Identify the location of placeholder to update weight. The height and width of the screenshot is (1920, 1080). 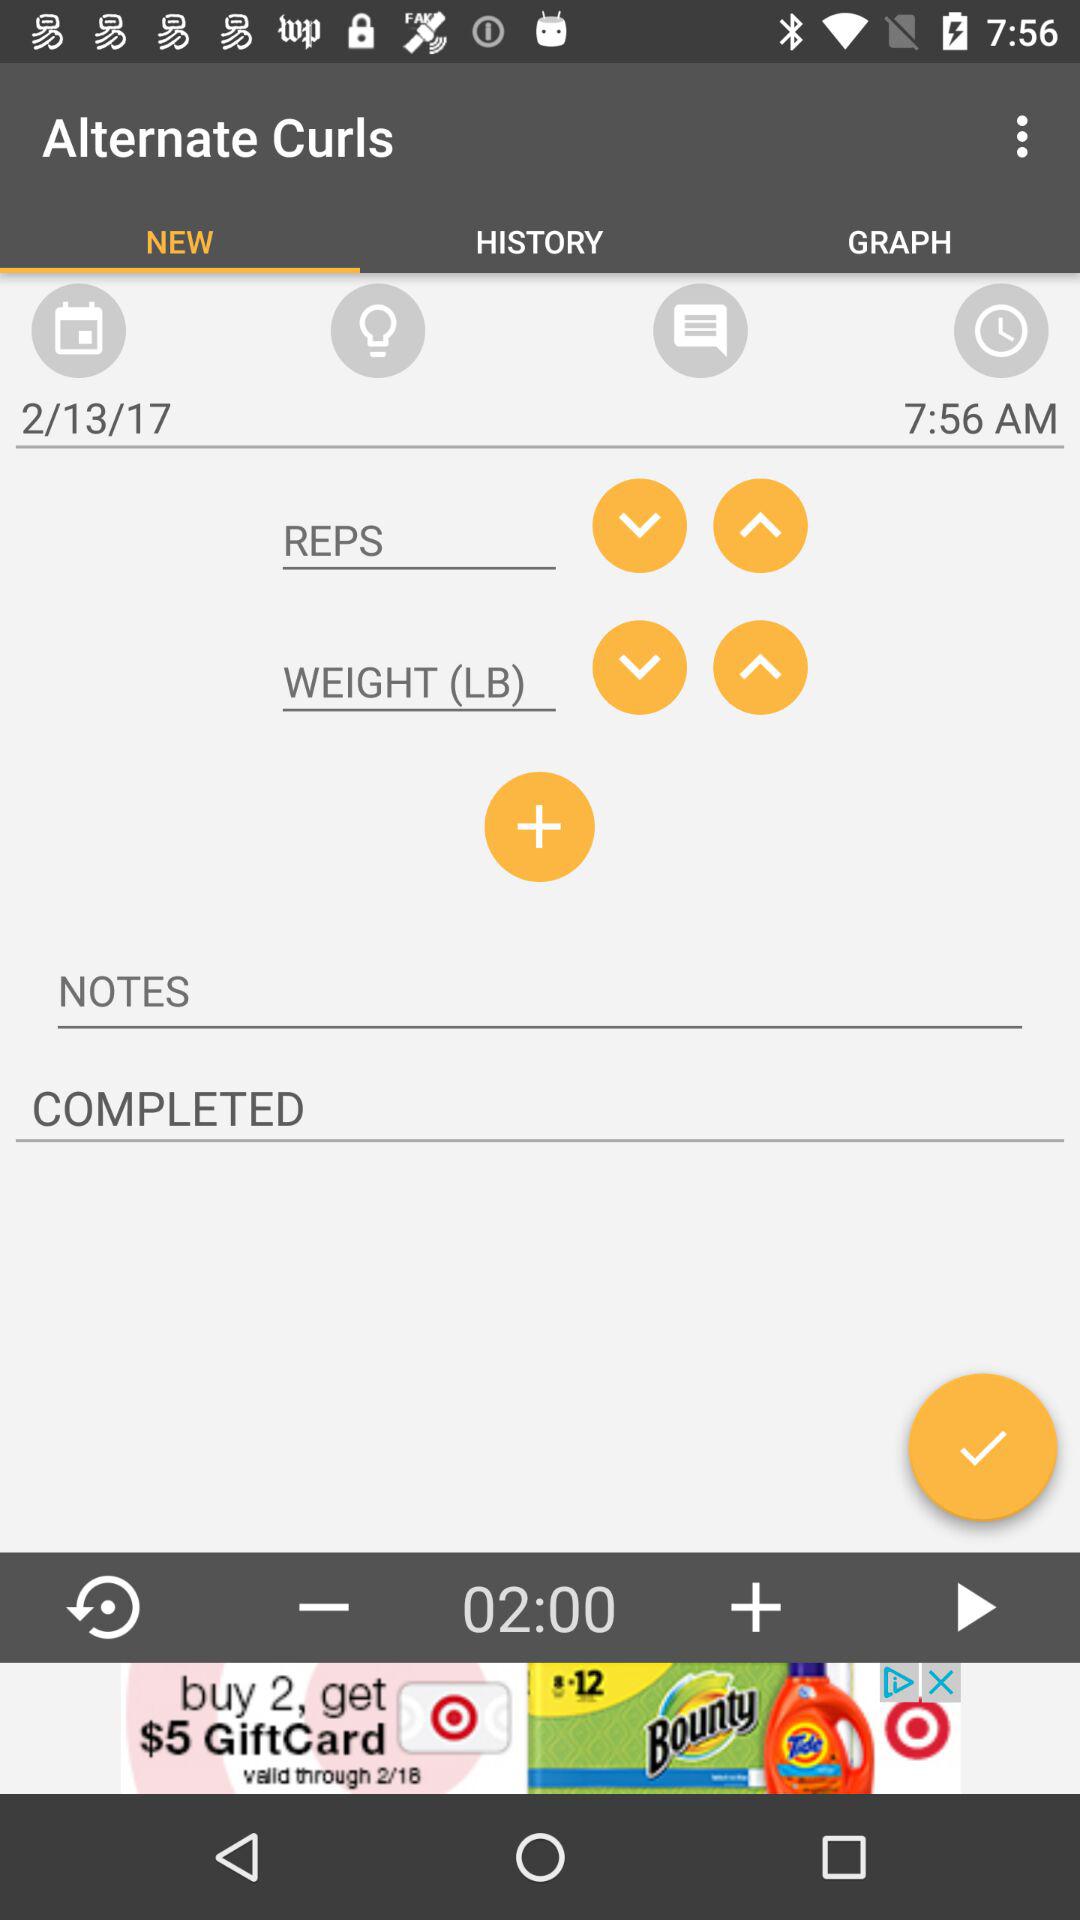
(419, 682).